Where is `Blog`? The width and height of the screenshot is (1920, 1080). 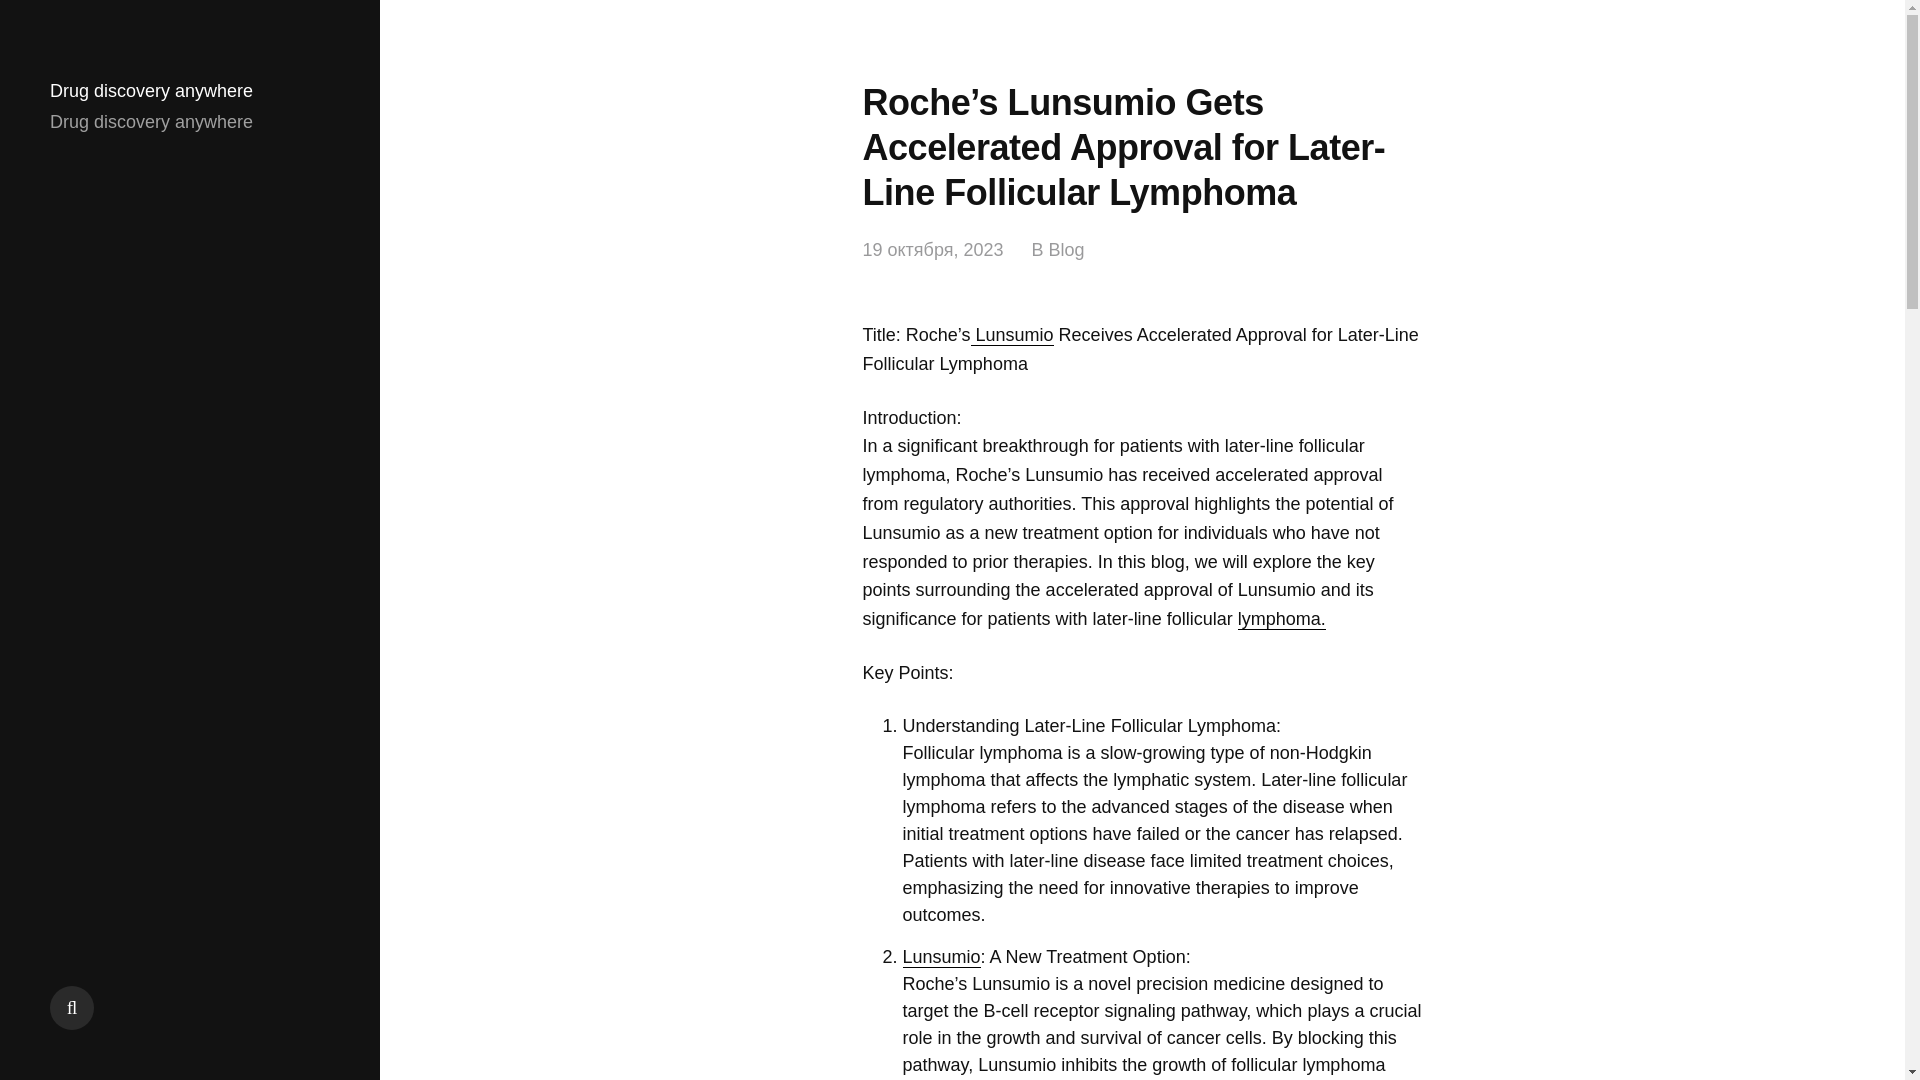 Blog is located at coordinates (1066, 250).